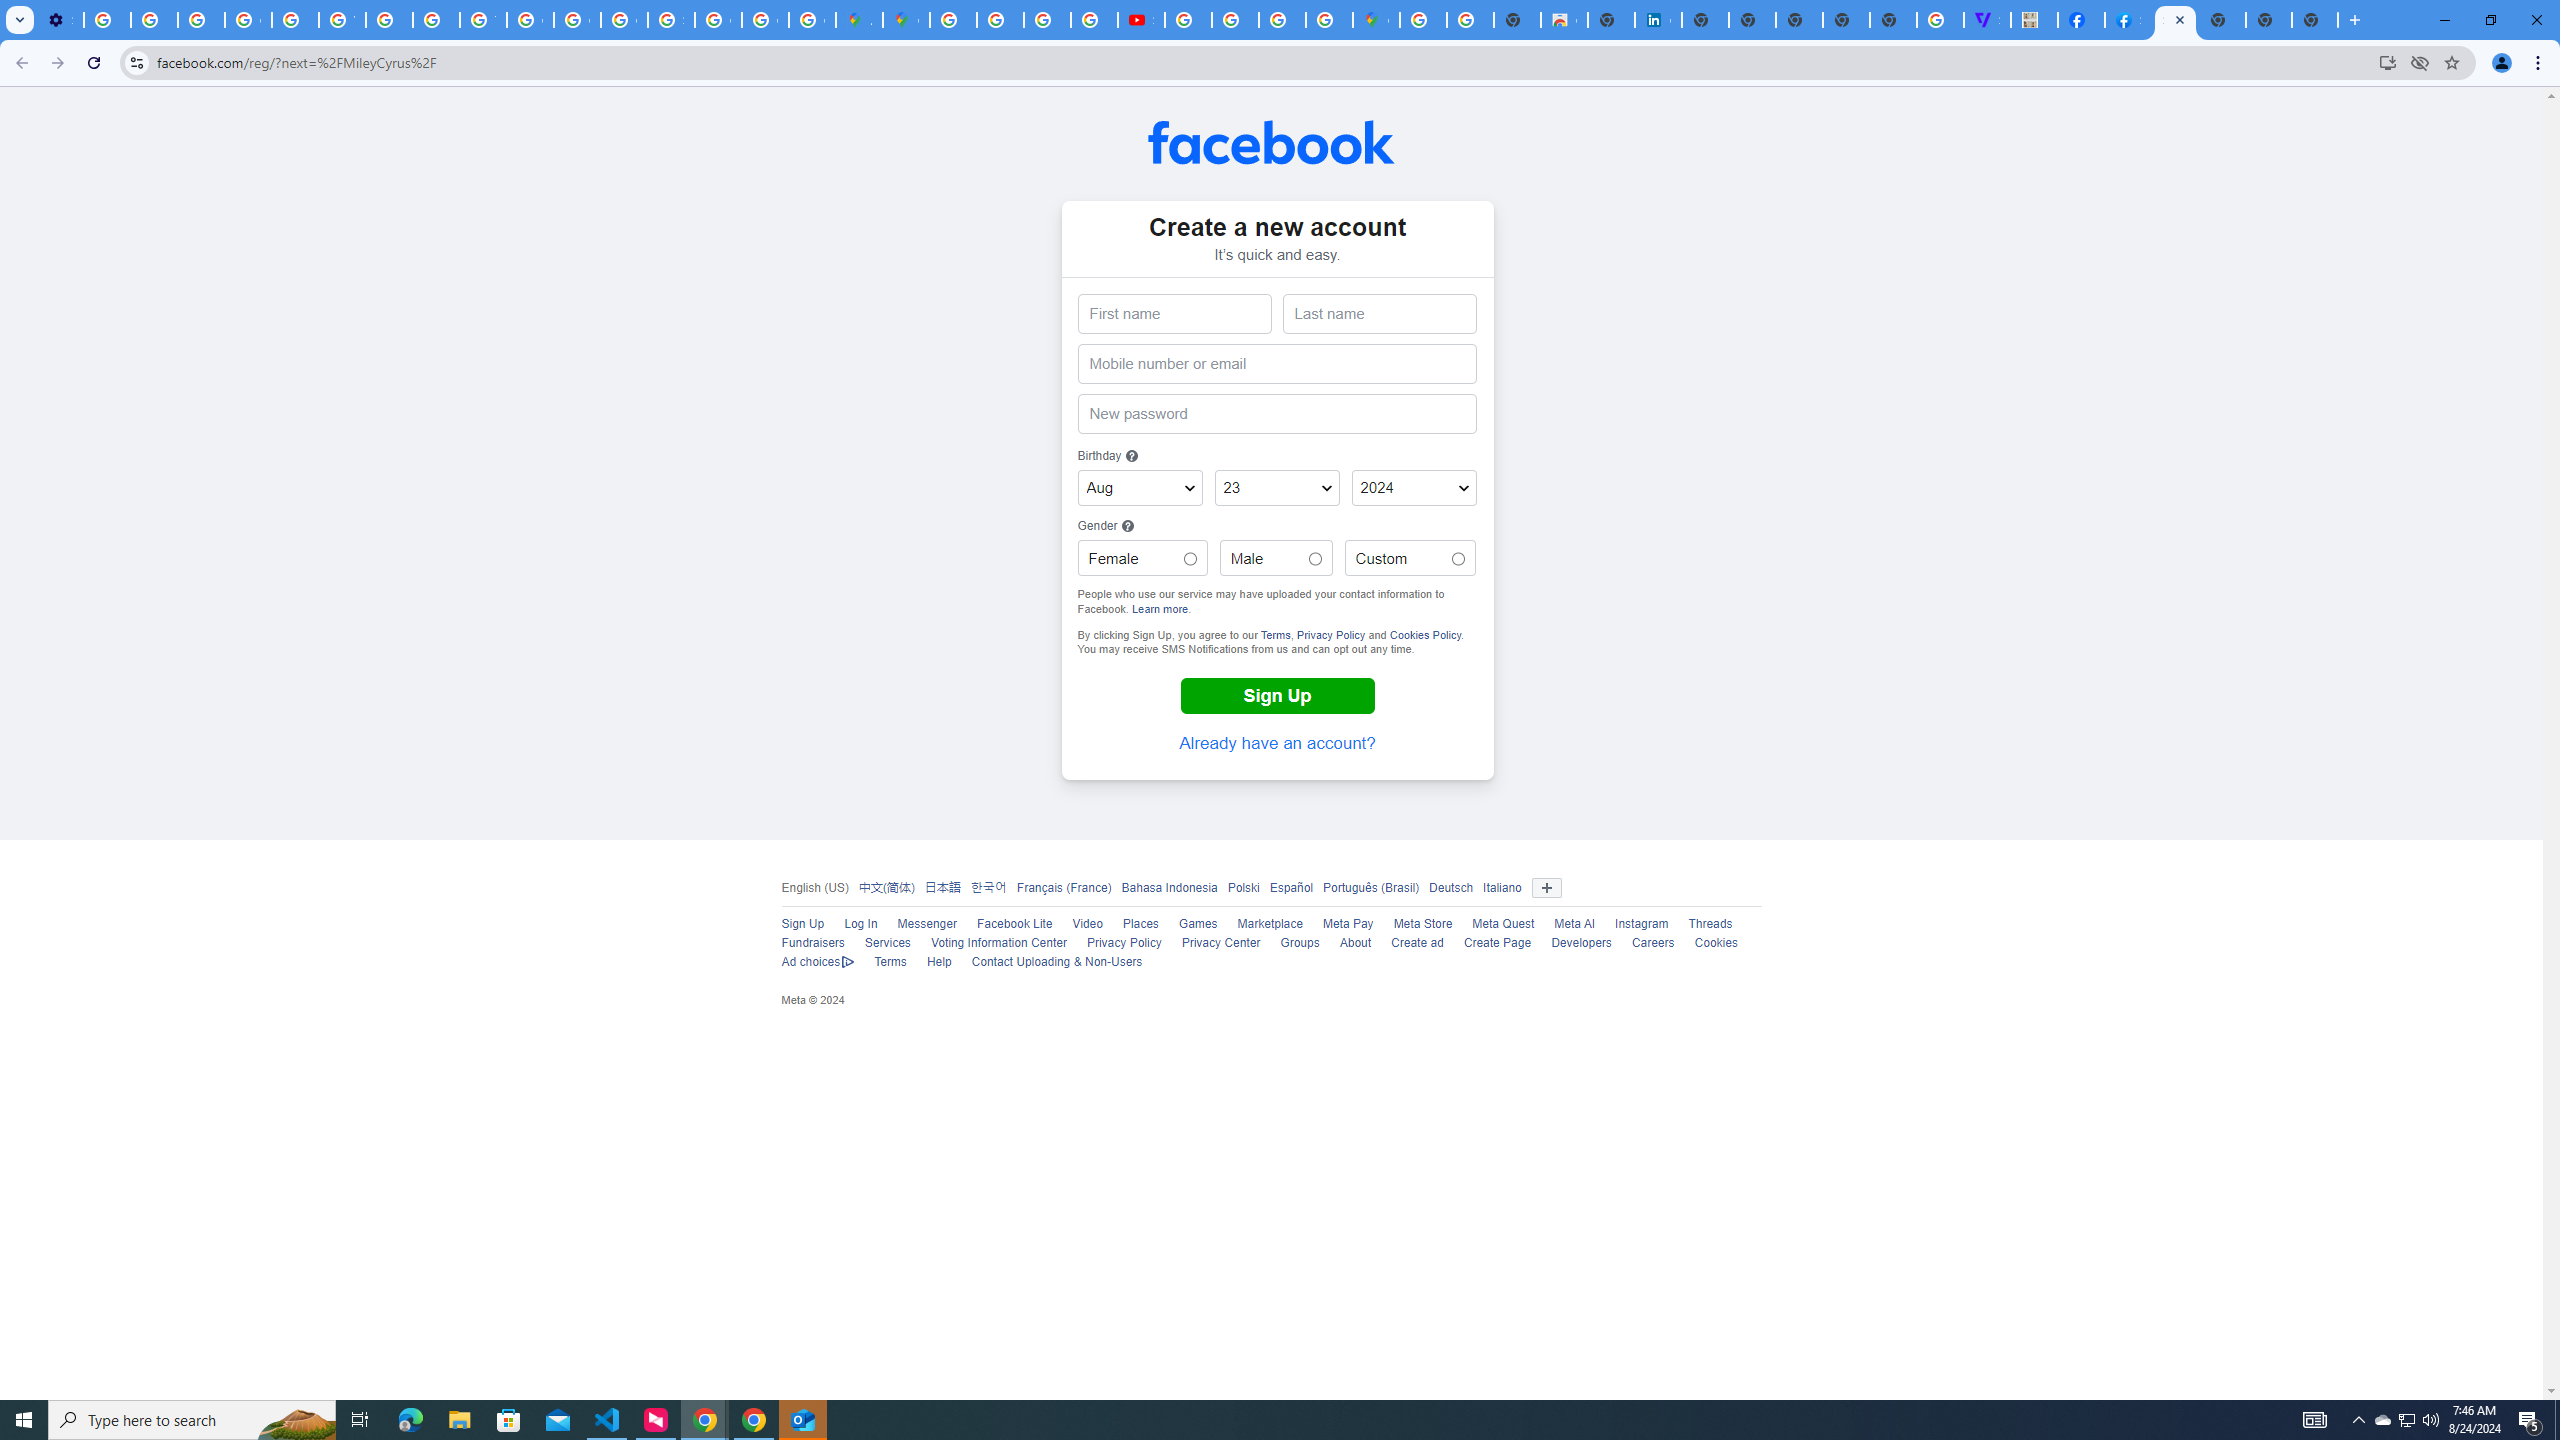 Image resolution: width=2560 pixels, height=1440 pixels. What do you see at coordinates (136, 62) in the screenshot?
I see `View site information` at bounding box center [136, 62].